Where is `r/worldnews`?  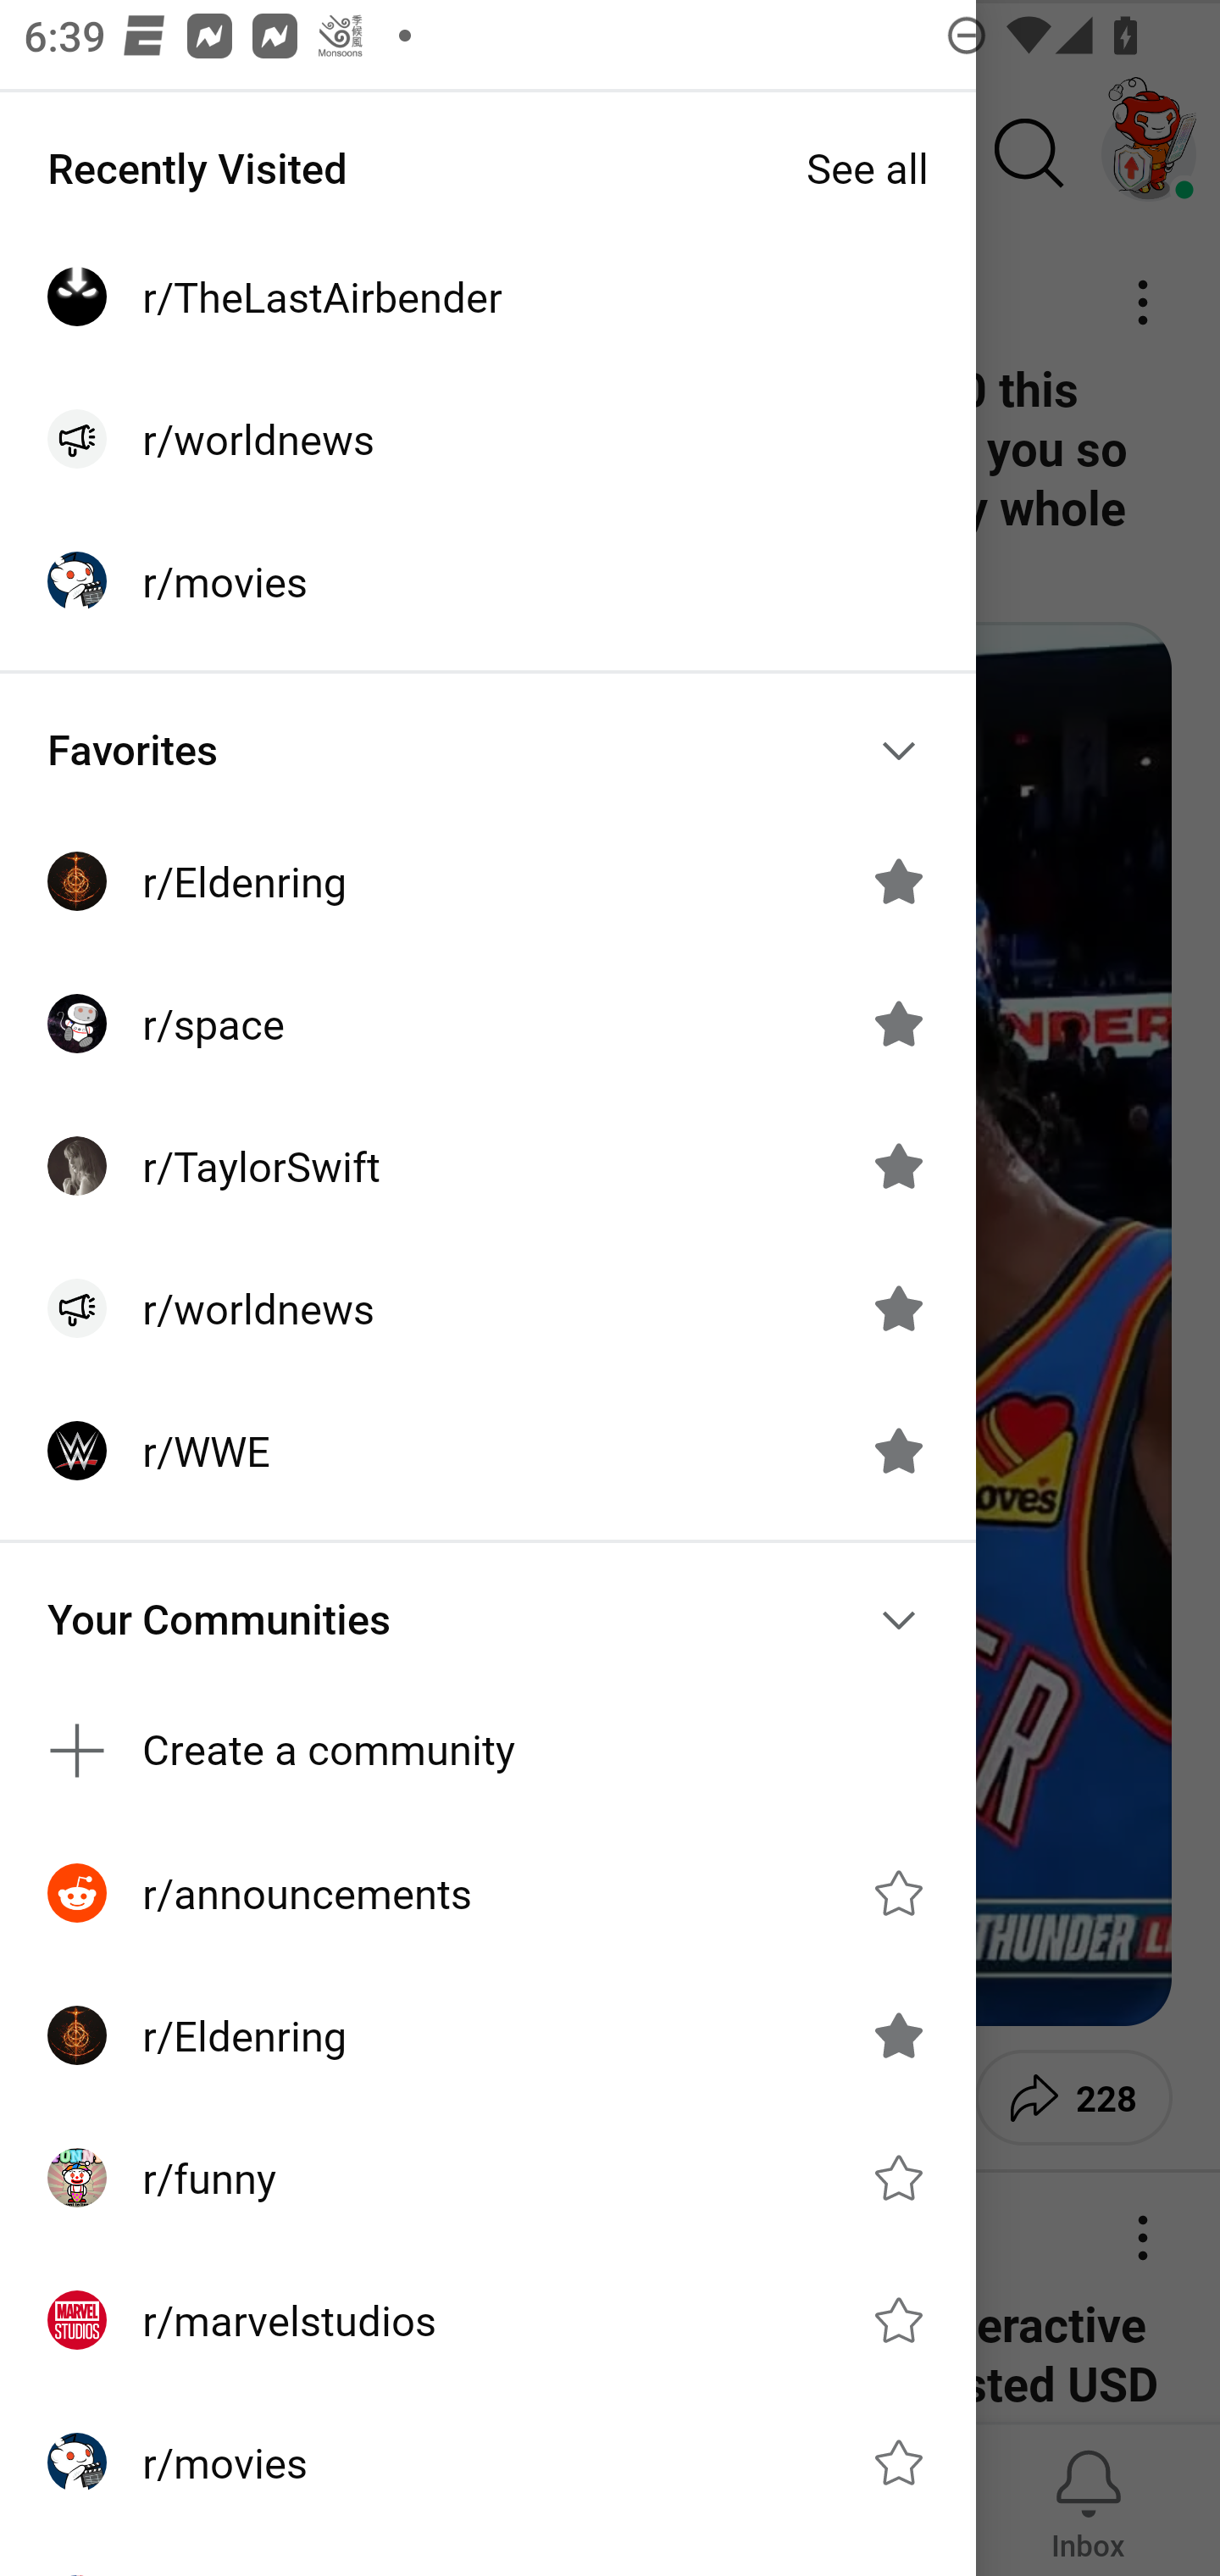 r/worldnews is located at coordinates (488, 439).